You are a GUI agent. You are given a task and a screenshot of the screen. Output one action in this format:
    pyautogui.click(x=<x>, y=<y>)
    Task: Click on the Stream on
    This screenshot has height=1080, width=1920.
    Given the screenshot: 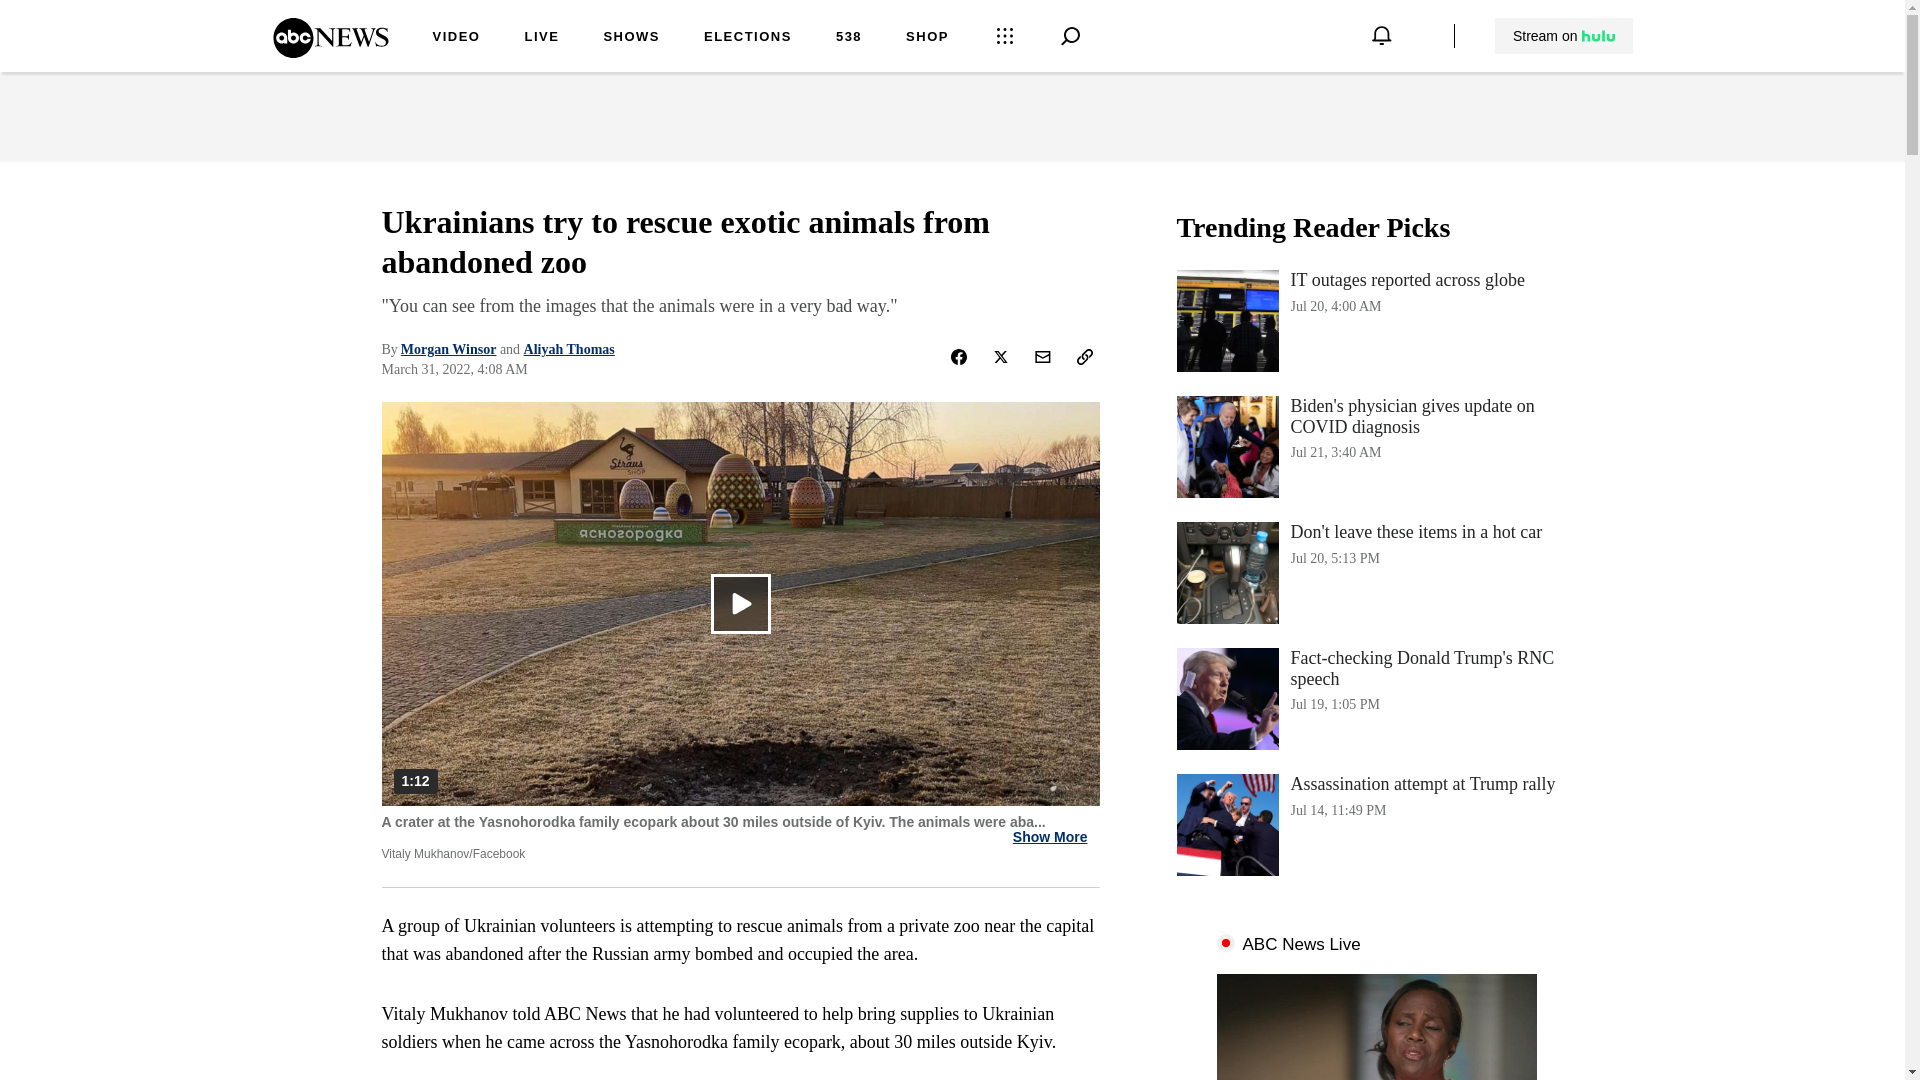 What is the action you would take?
    pyautogui.click(x=569, y=350)
    